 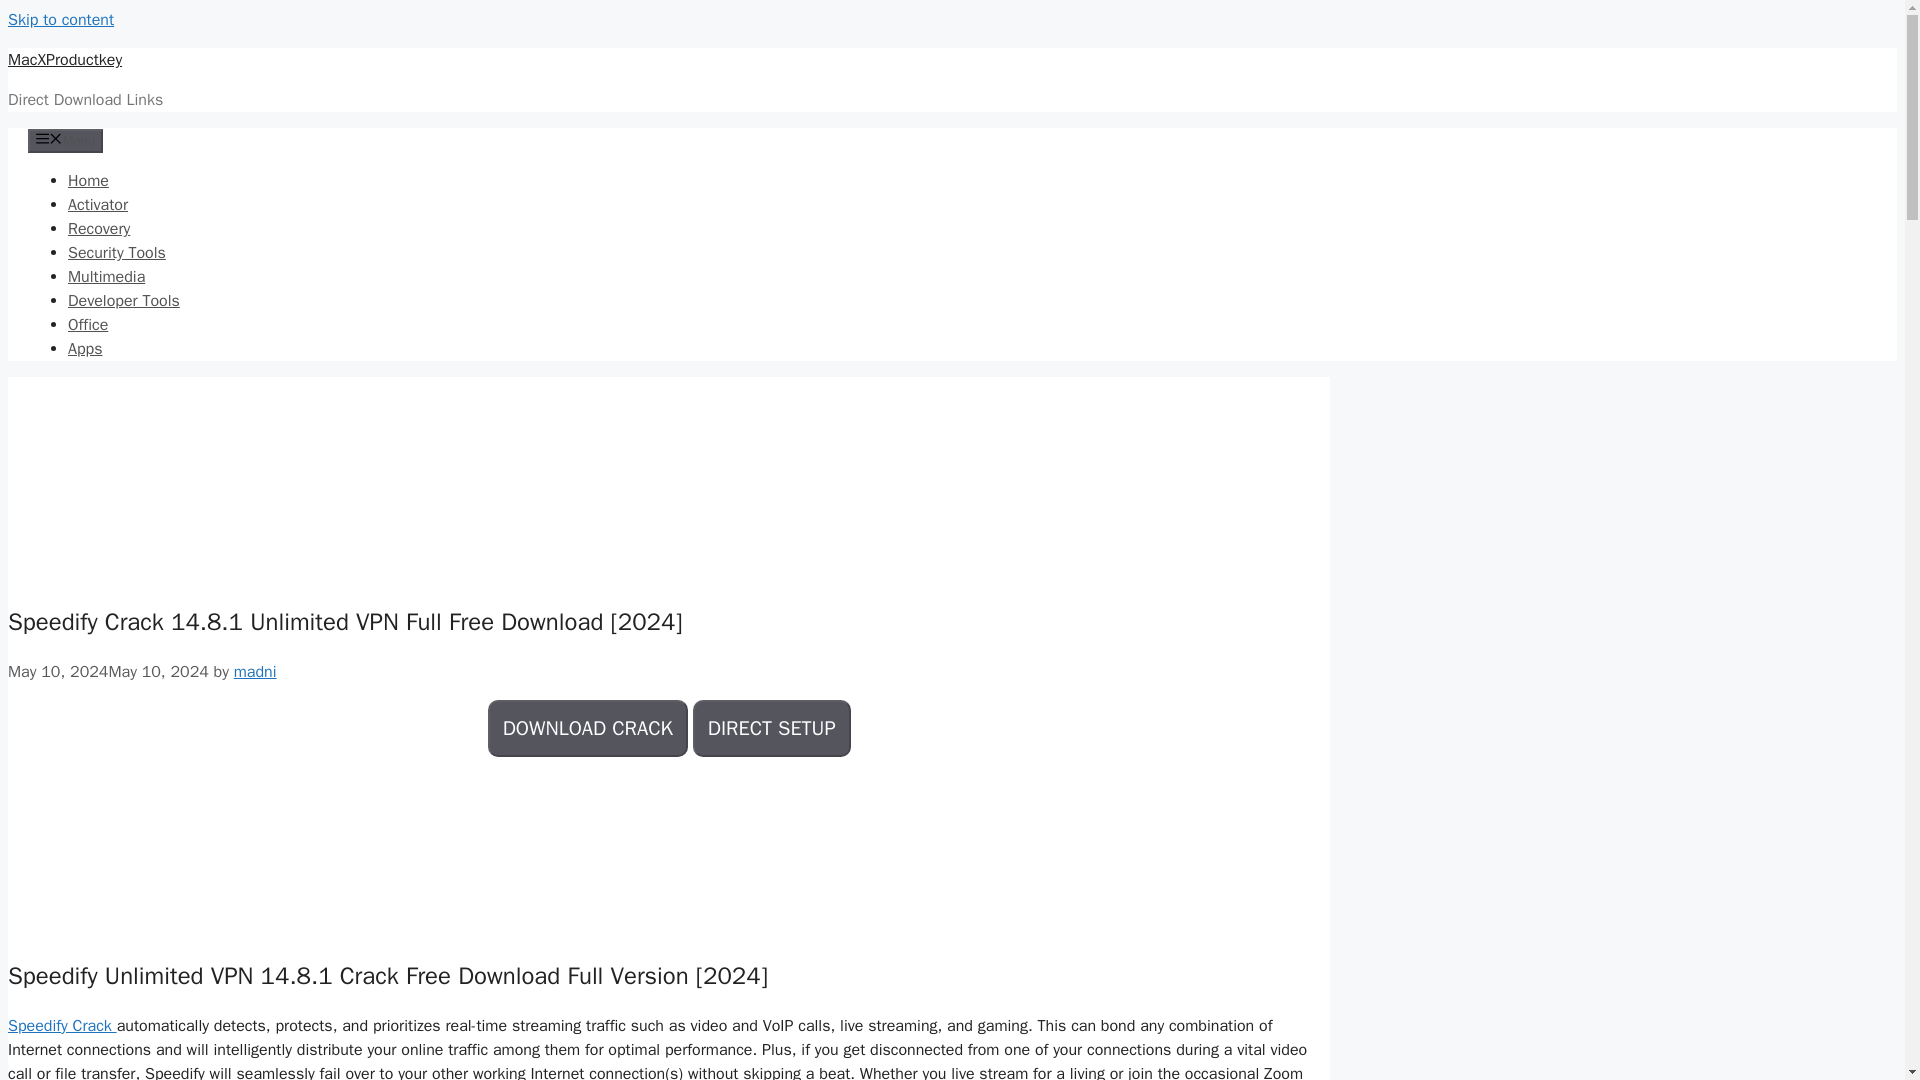 What do you see at coordinates (124, 300) in the screenshot?
I see `Developer Tools` at bounding box center [124, 300].